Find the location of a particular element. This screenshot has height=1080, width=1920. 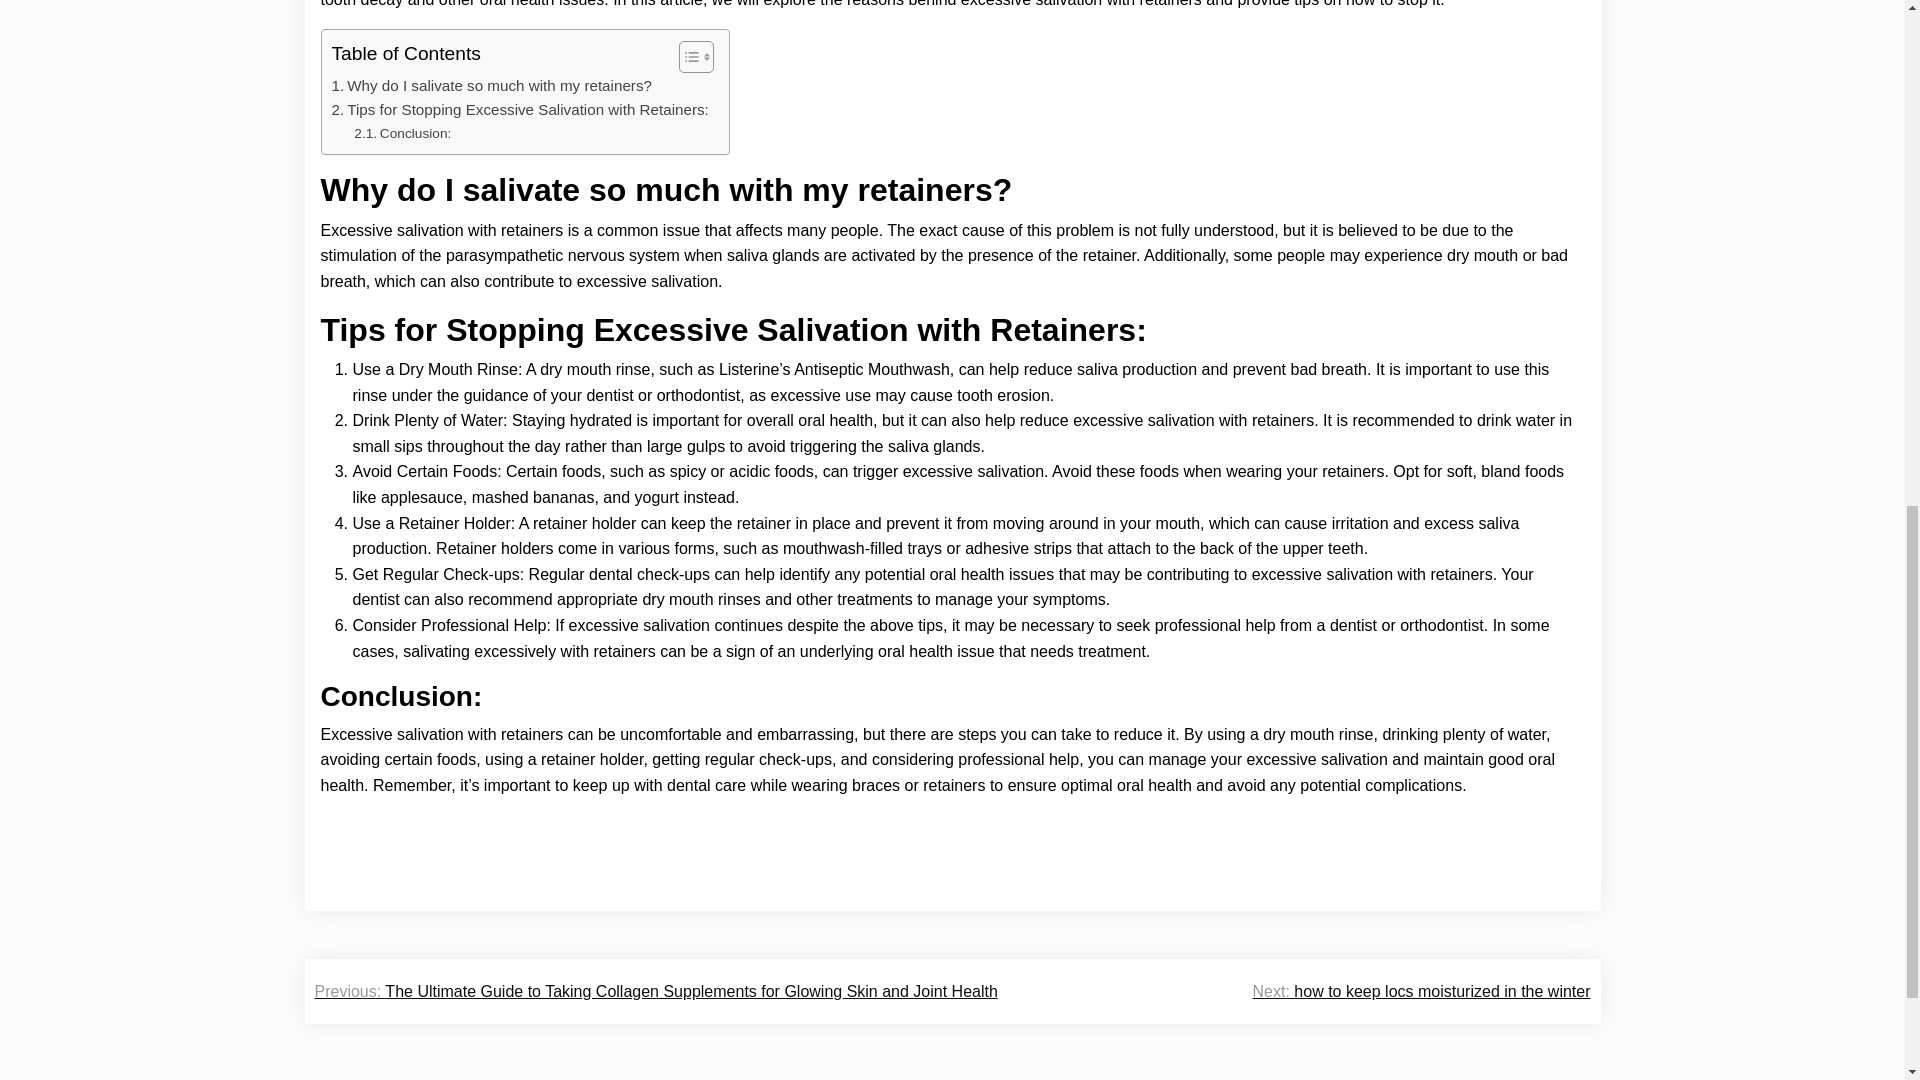

Next: how to keep locs moisturized in the winter is located at coordinates (1422, 992).